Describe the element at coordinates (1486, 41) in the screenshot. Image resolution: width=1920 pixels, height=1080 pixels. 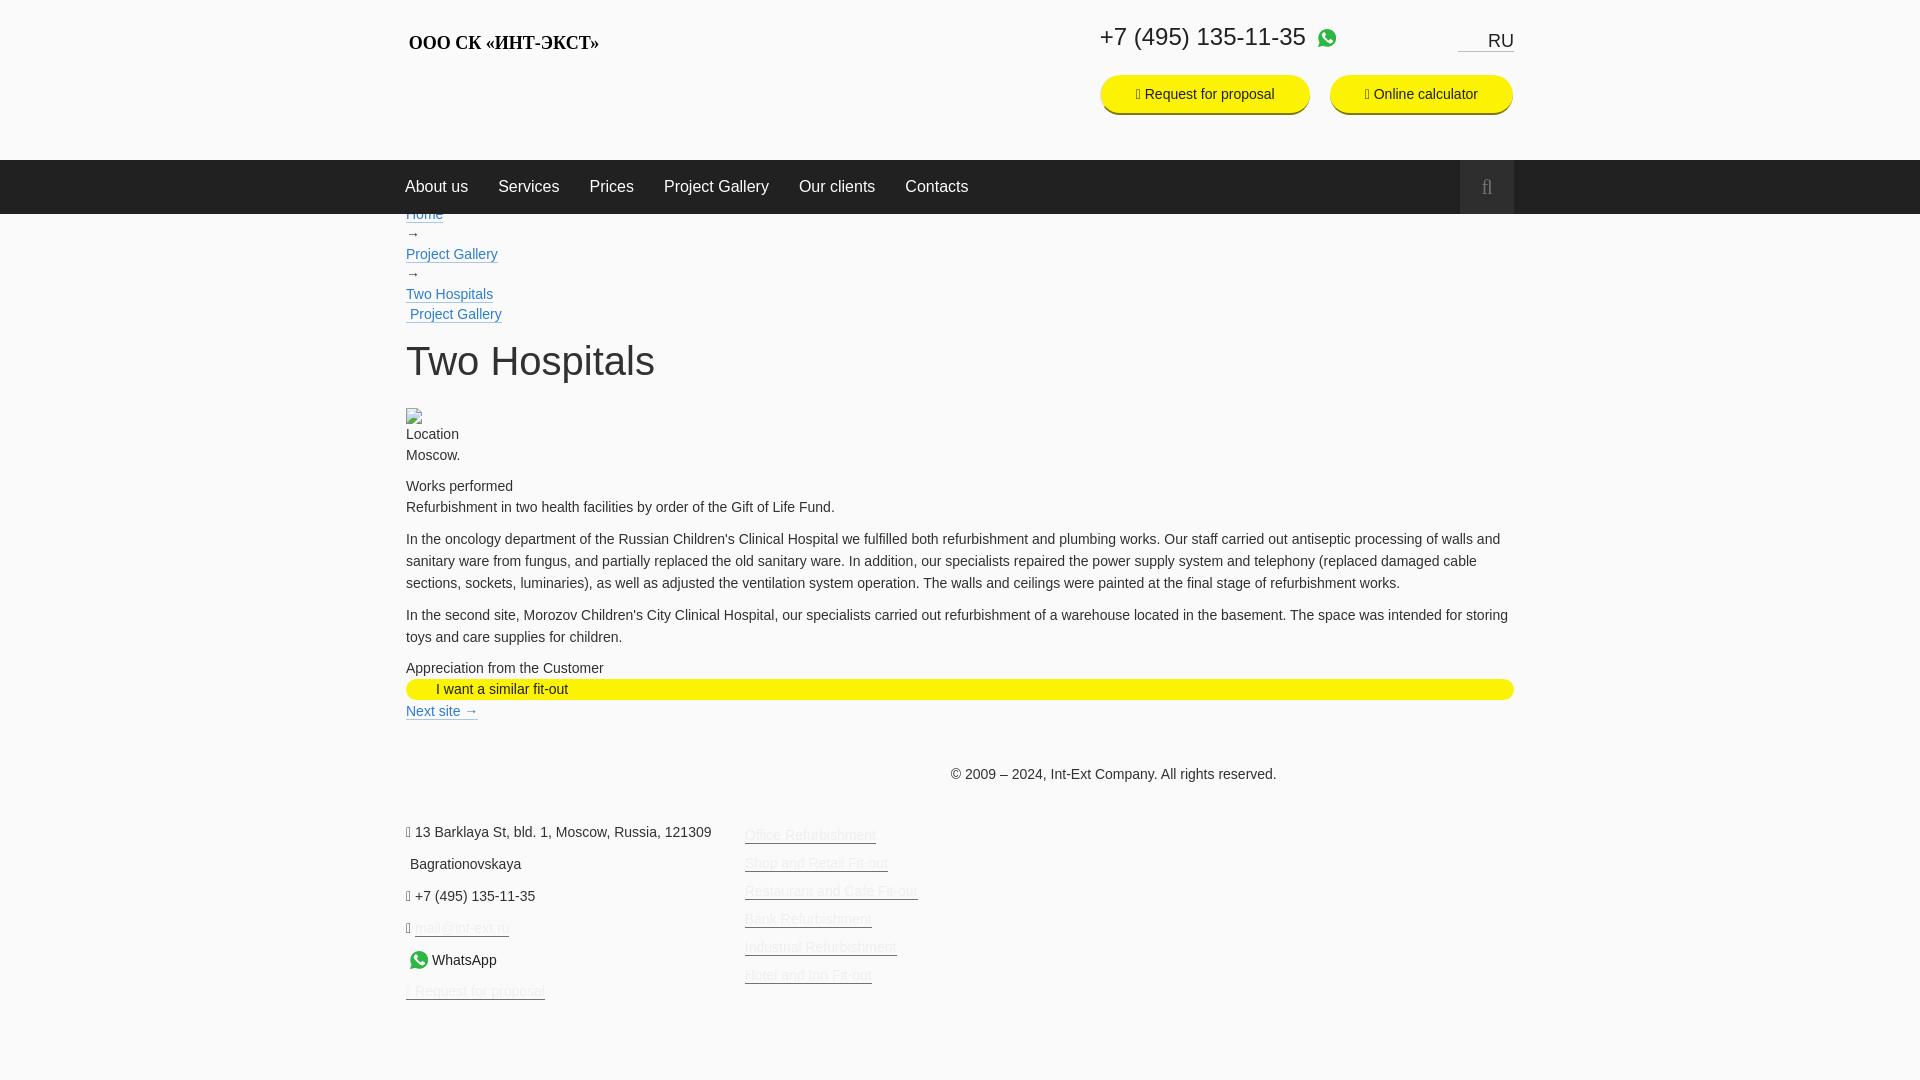
I see `RU` at that location.